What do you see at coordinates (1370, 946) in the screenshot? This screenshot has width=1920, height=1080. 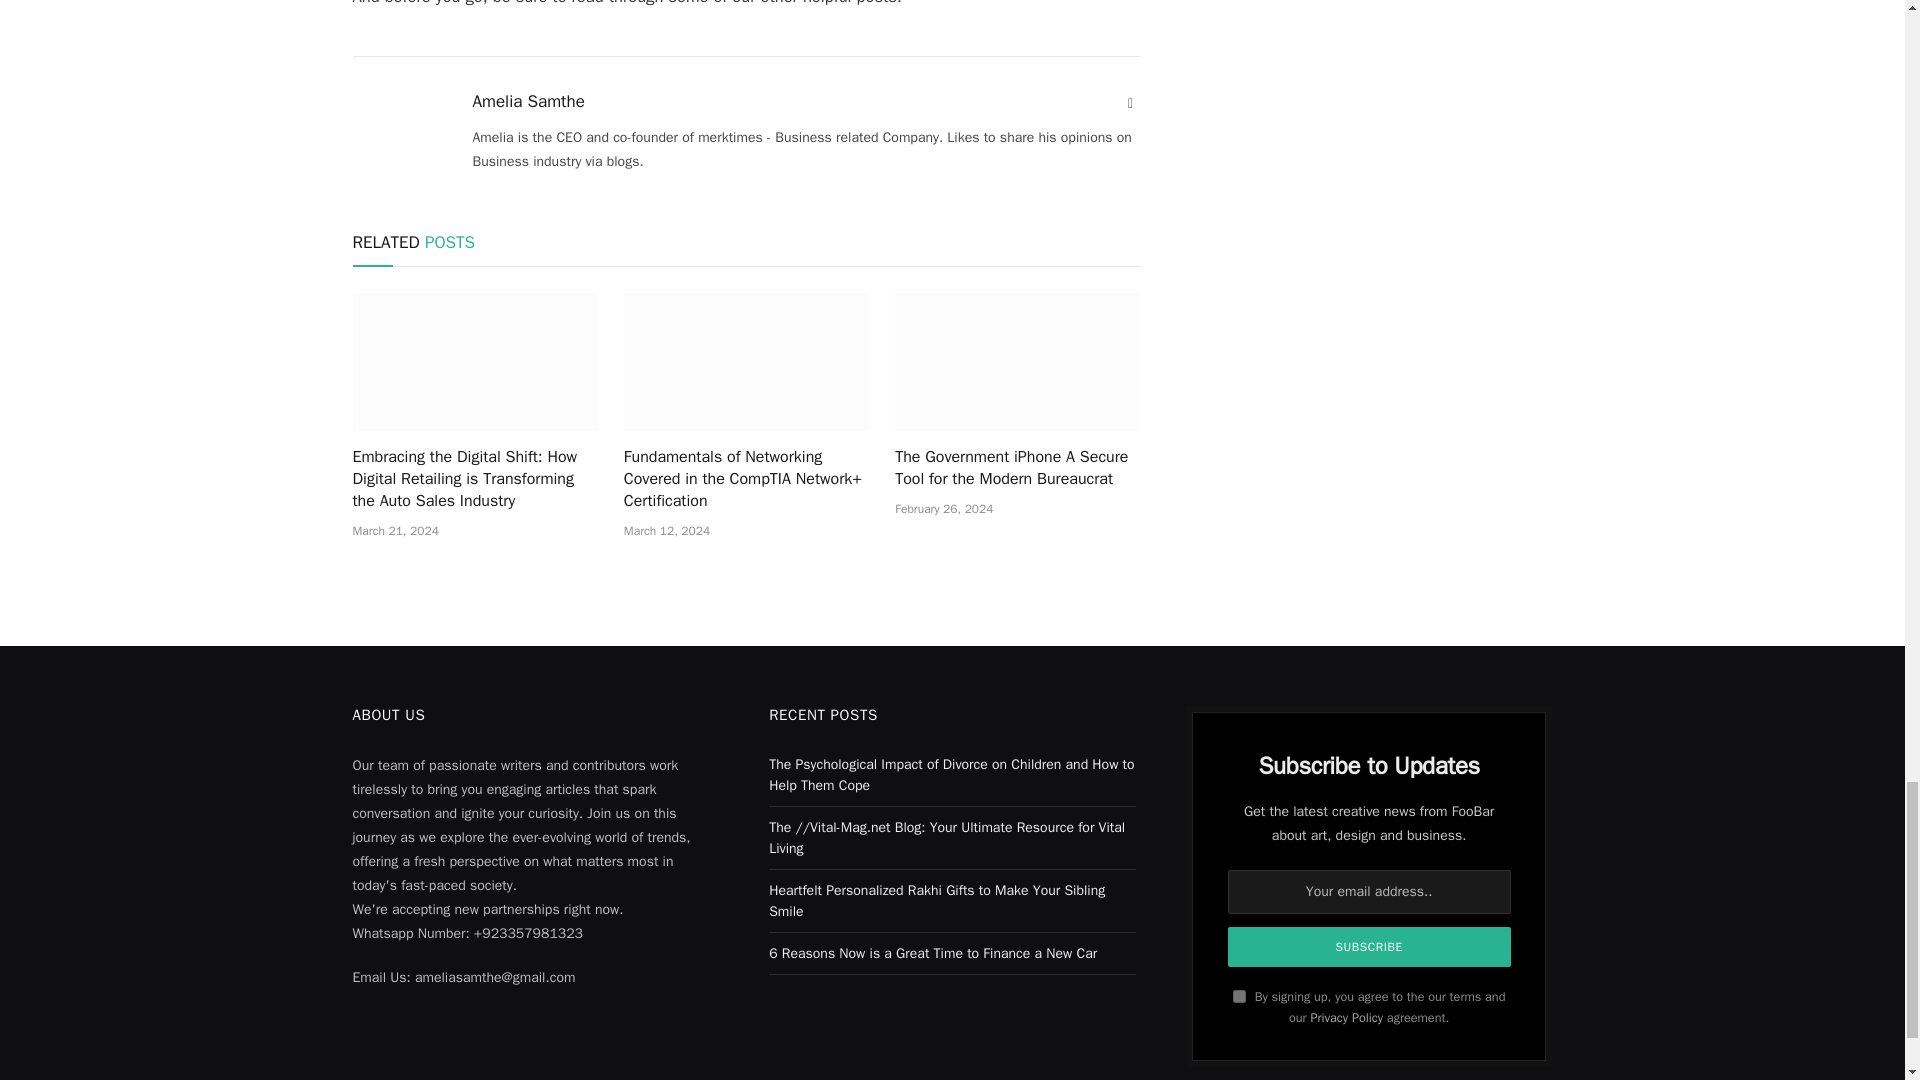 I see `Subscribe` at bounding box center [1370, 946].